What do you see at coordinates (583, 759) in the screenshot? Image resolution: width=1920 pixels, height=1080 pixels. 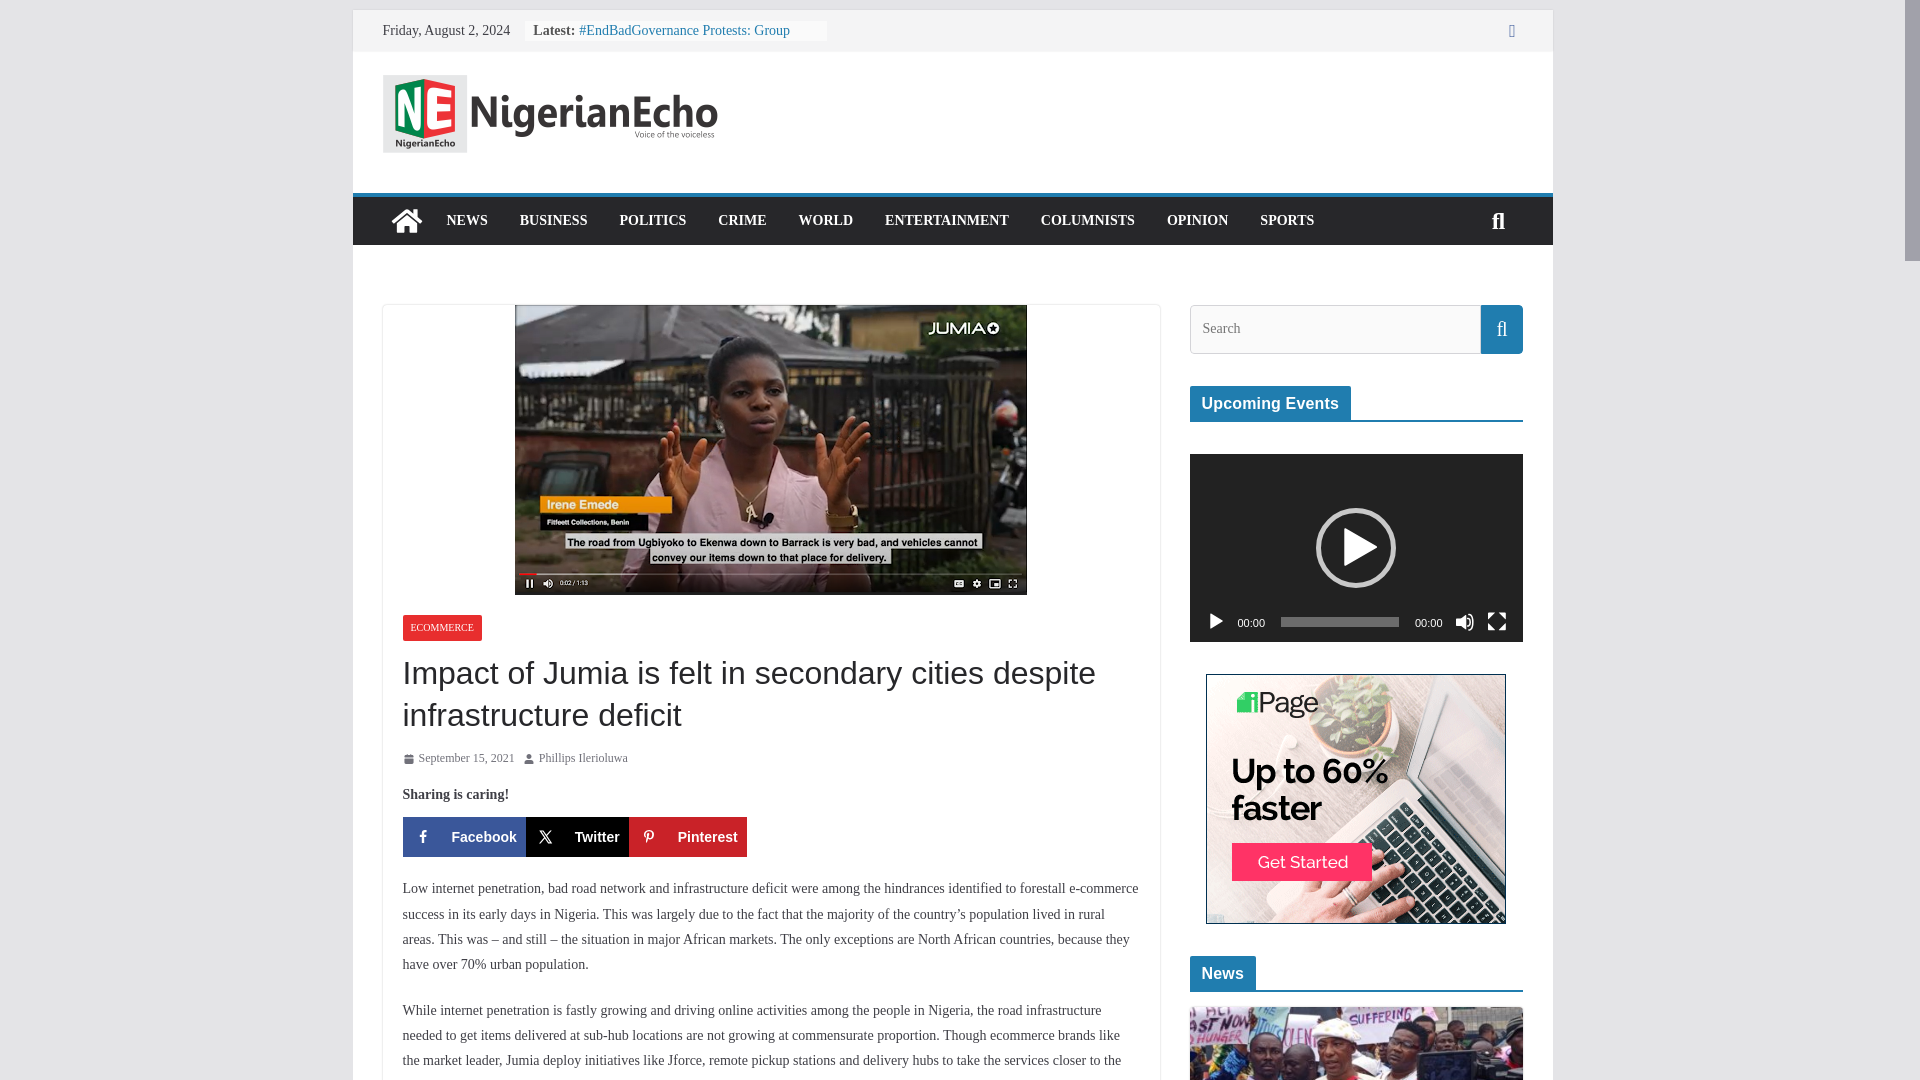 I see `Phillips Ilerioluwa` at bounding box center [583, 759].